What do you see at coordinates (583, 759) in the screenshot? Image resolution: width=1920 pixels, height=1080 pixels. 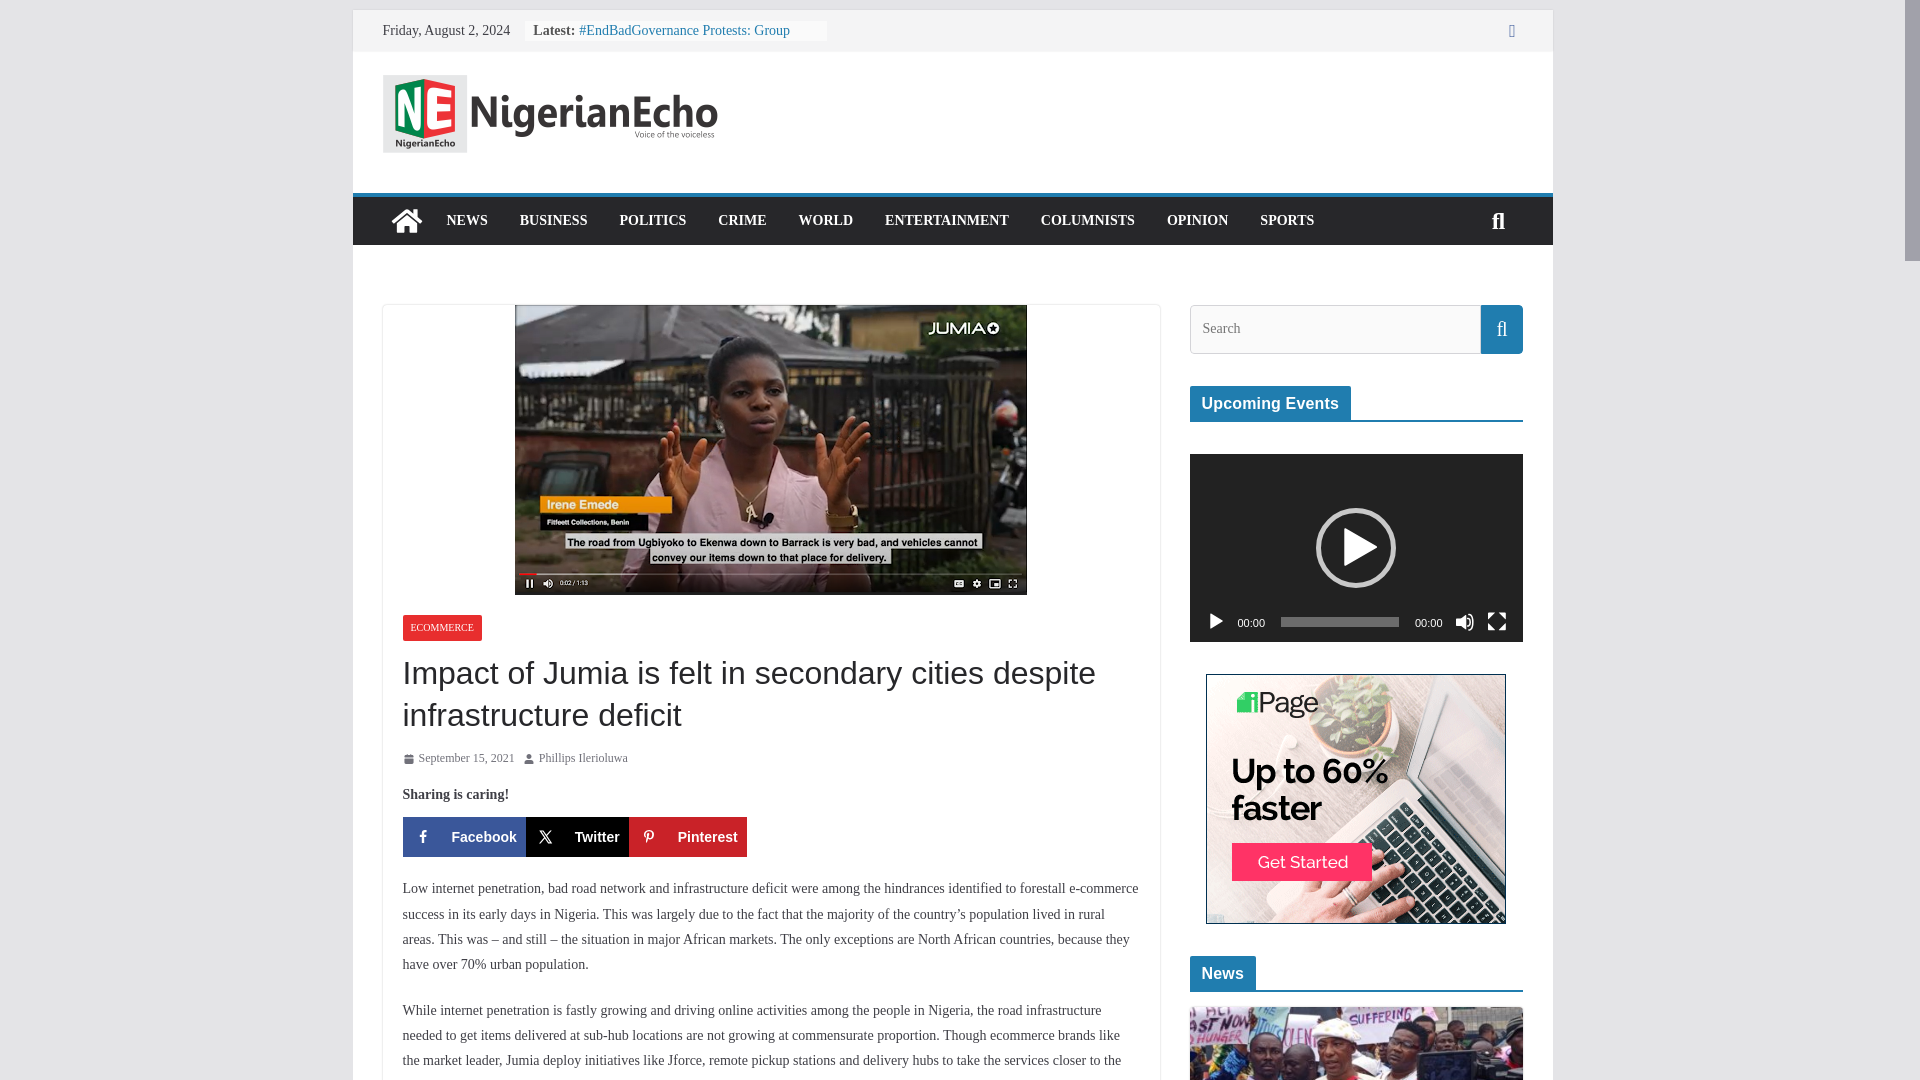 I see `Phillips Ilerioluwa` at bounding box center [583, 759].